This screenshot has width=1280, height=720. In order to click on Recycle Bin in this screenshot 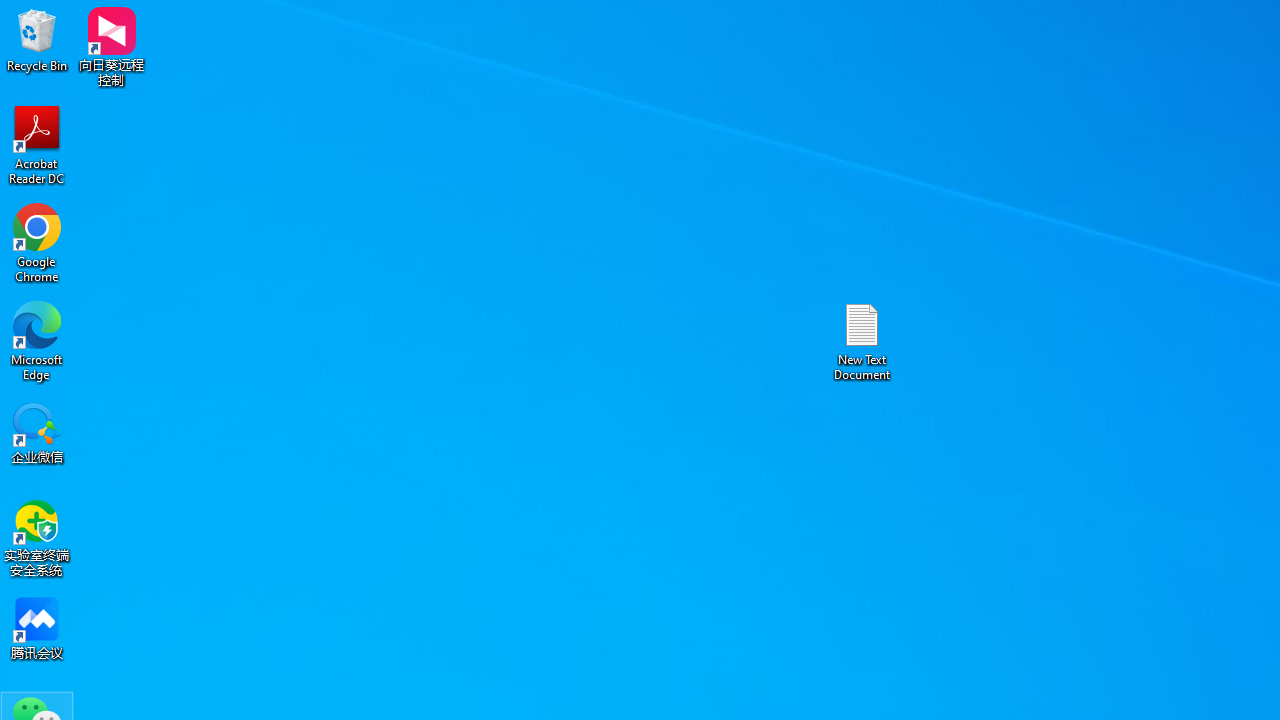, I will do `click(37, 40)`.